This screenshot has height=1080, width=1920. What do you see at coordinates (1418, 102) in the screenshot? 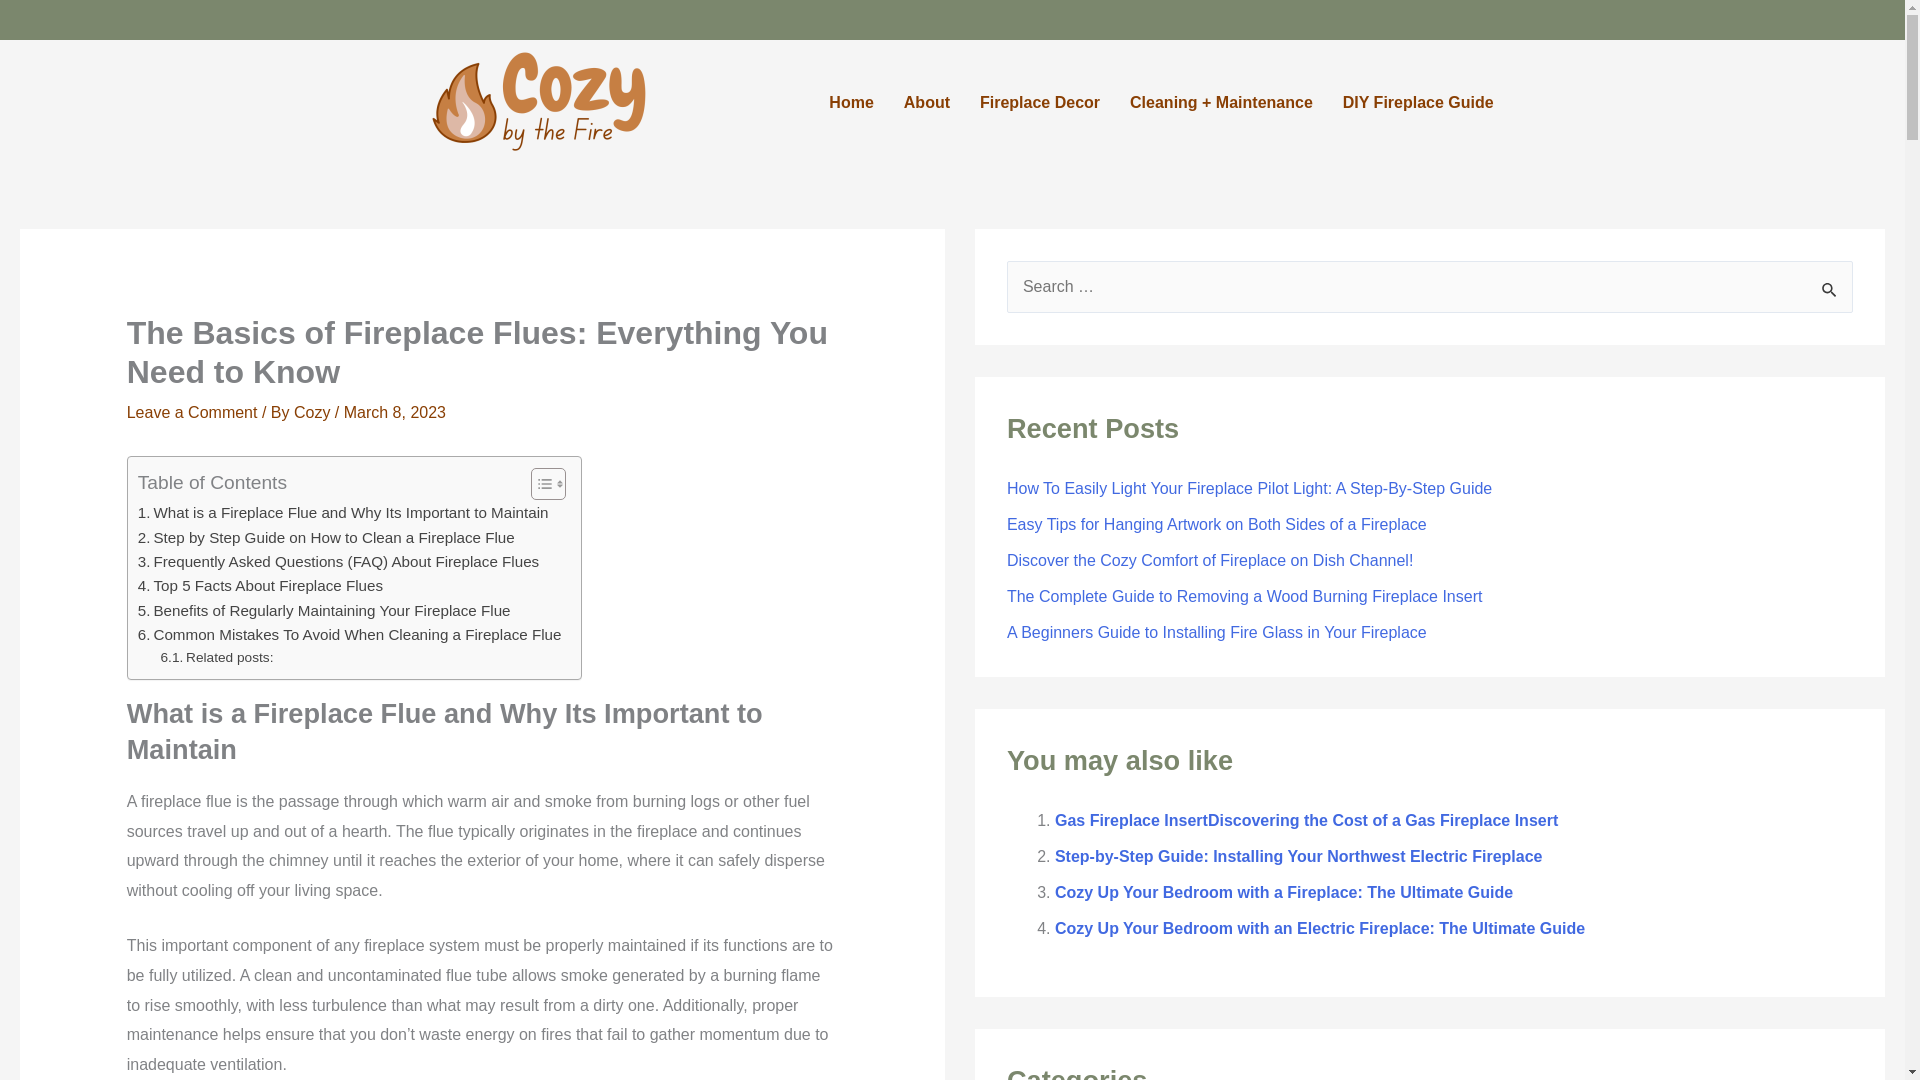
I see `DIY Fireplace Guide` at bounding box center [1418, 102].